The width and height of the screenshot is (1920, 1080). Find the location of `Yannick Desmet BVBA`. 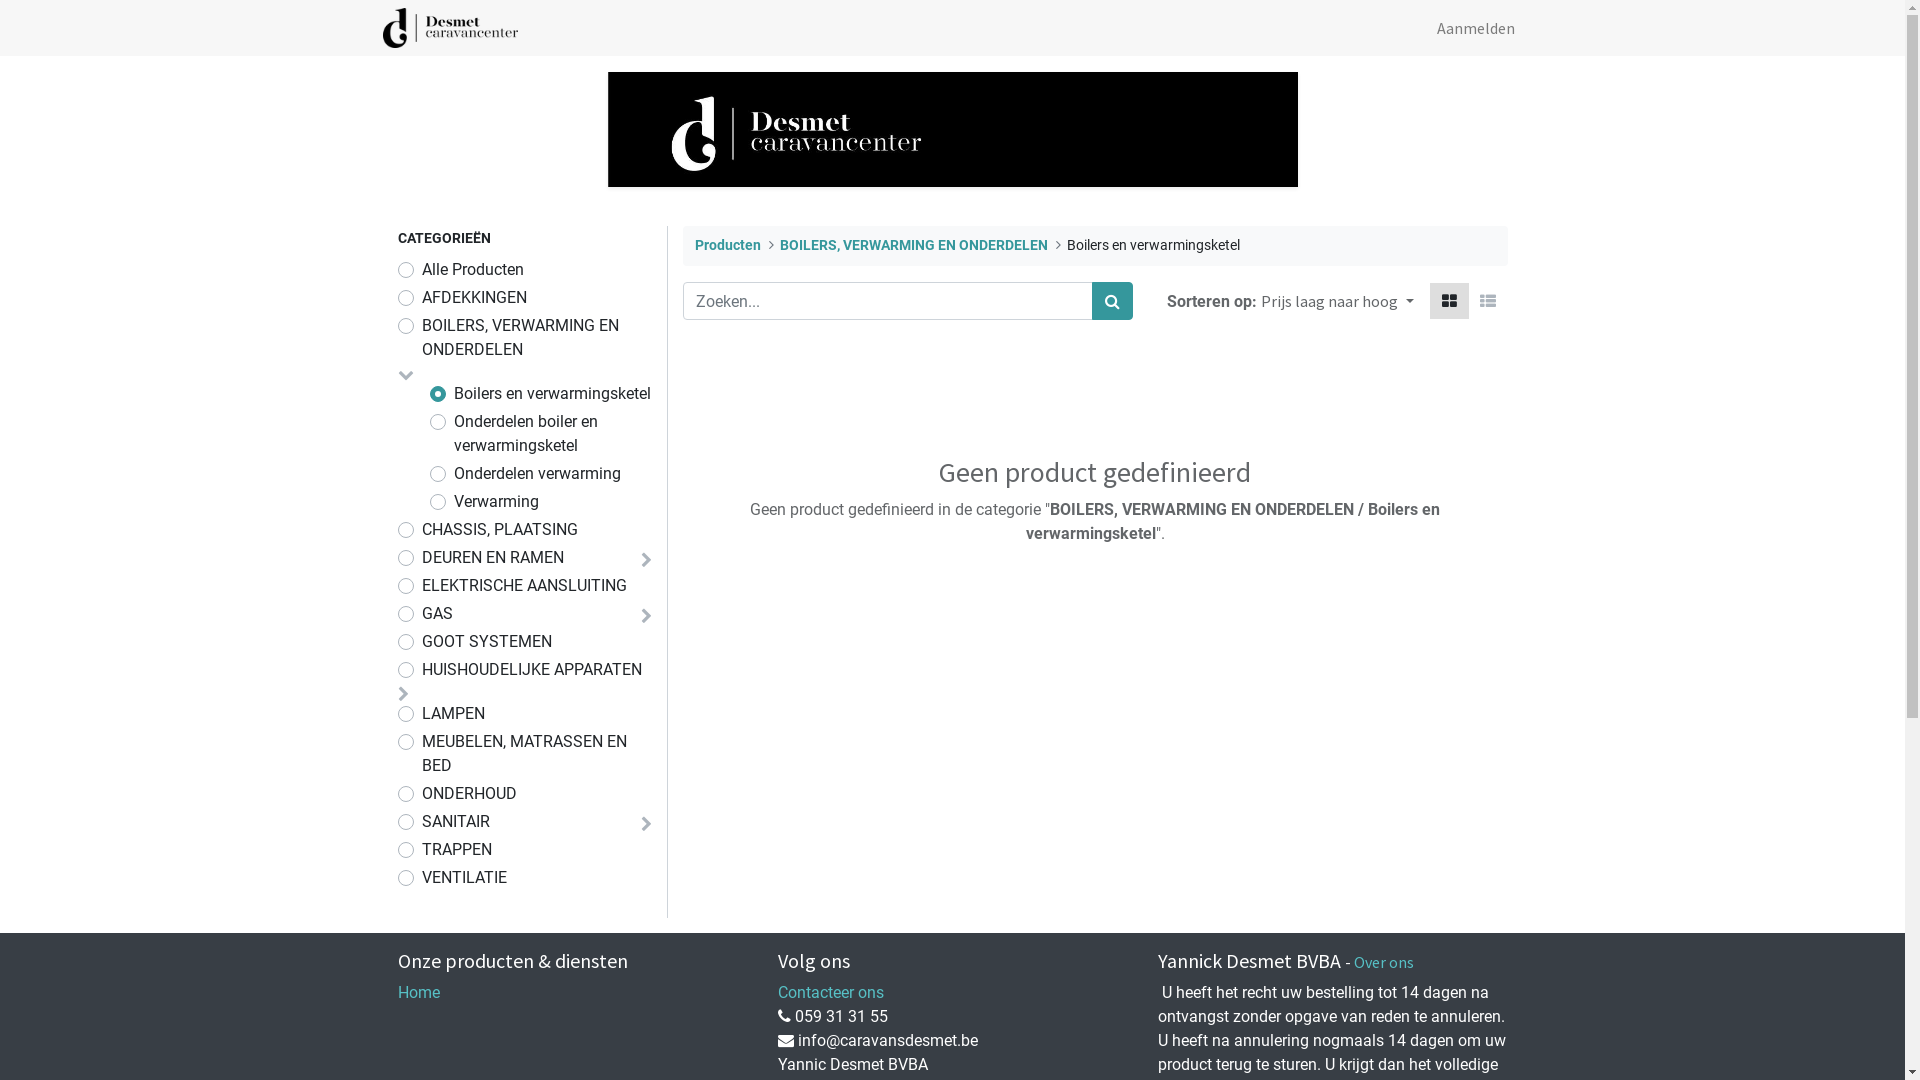

Yannick Desmet BVBA is located at coordinates (450, 28).